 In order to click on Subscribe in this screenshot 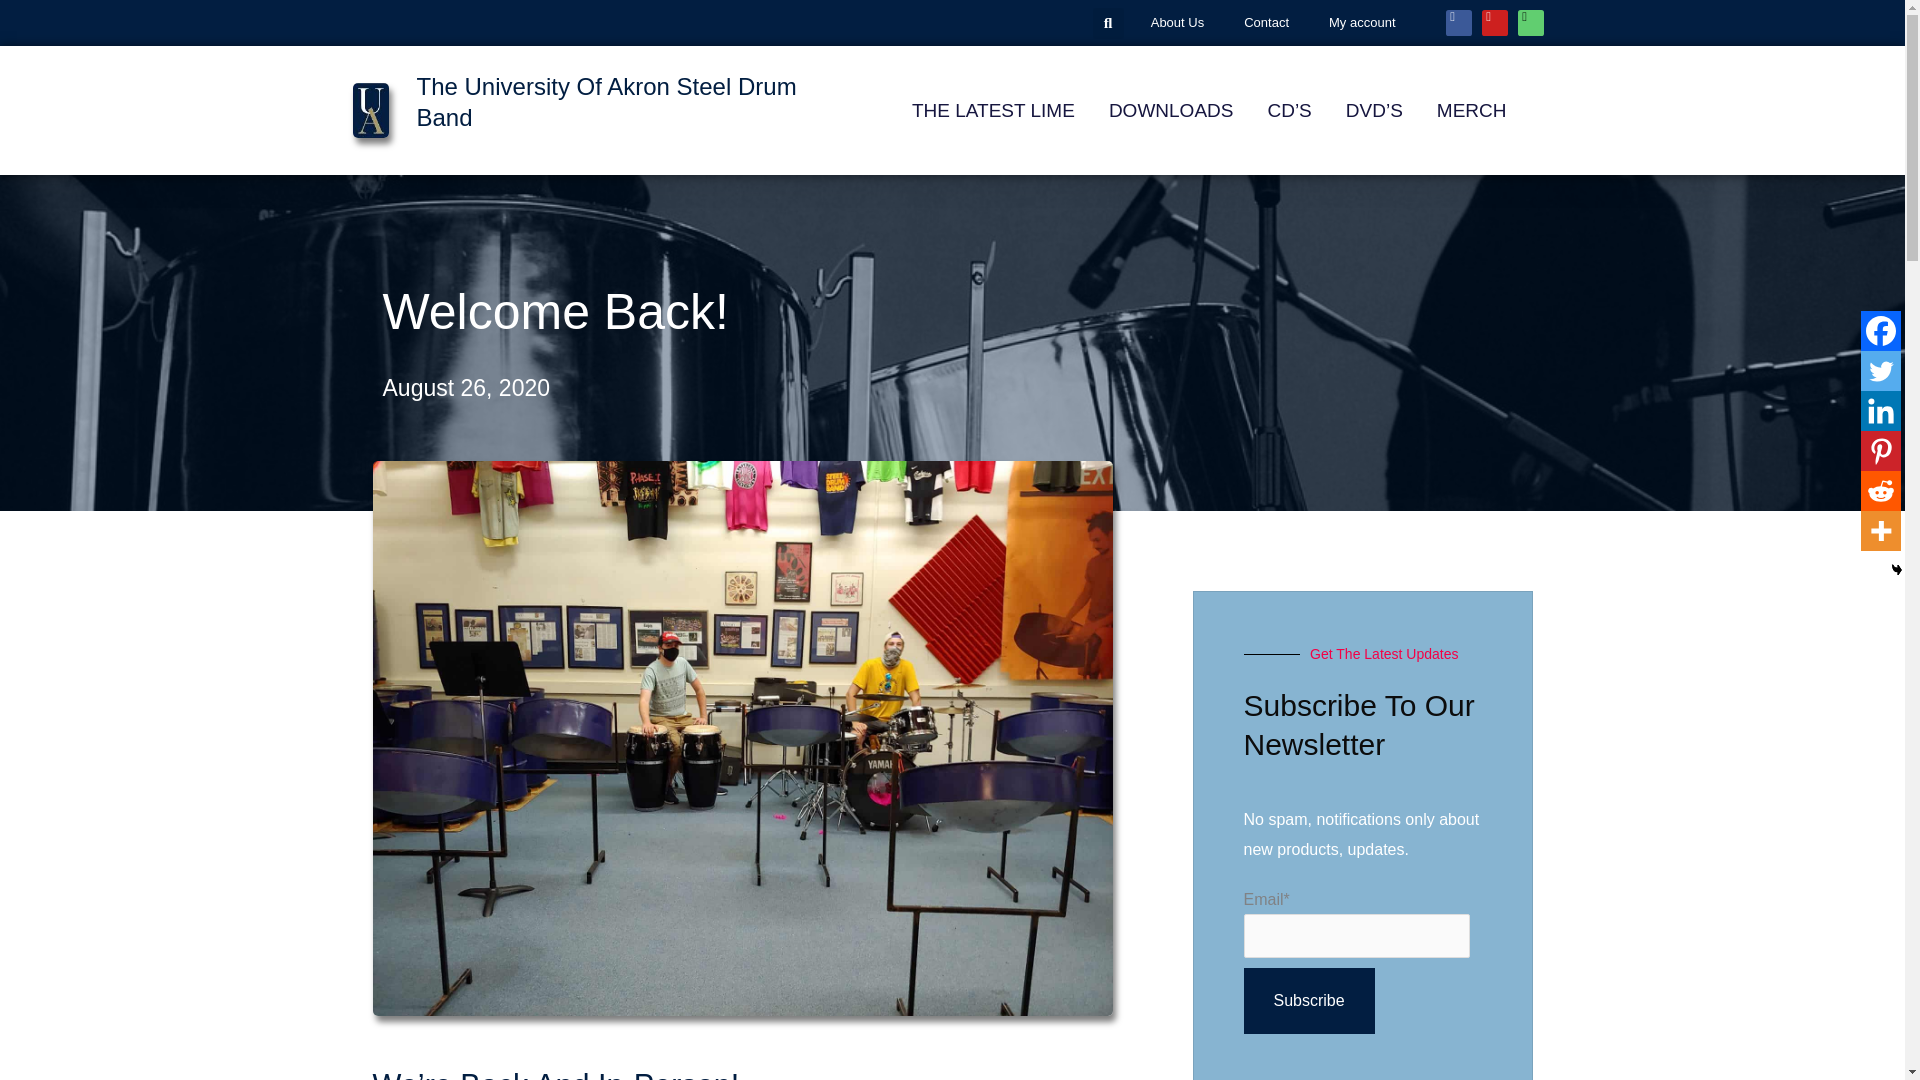, I will do `click(1309, 1000)`.